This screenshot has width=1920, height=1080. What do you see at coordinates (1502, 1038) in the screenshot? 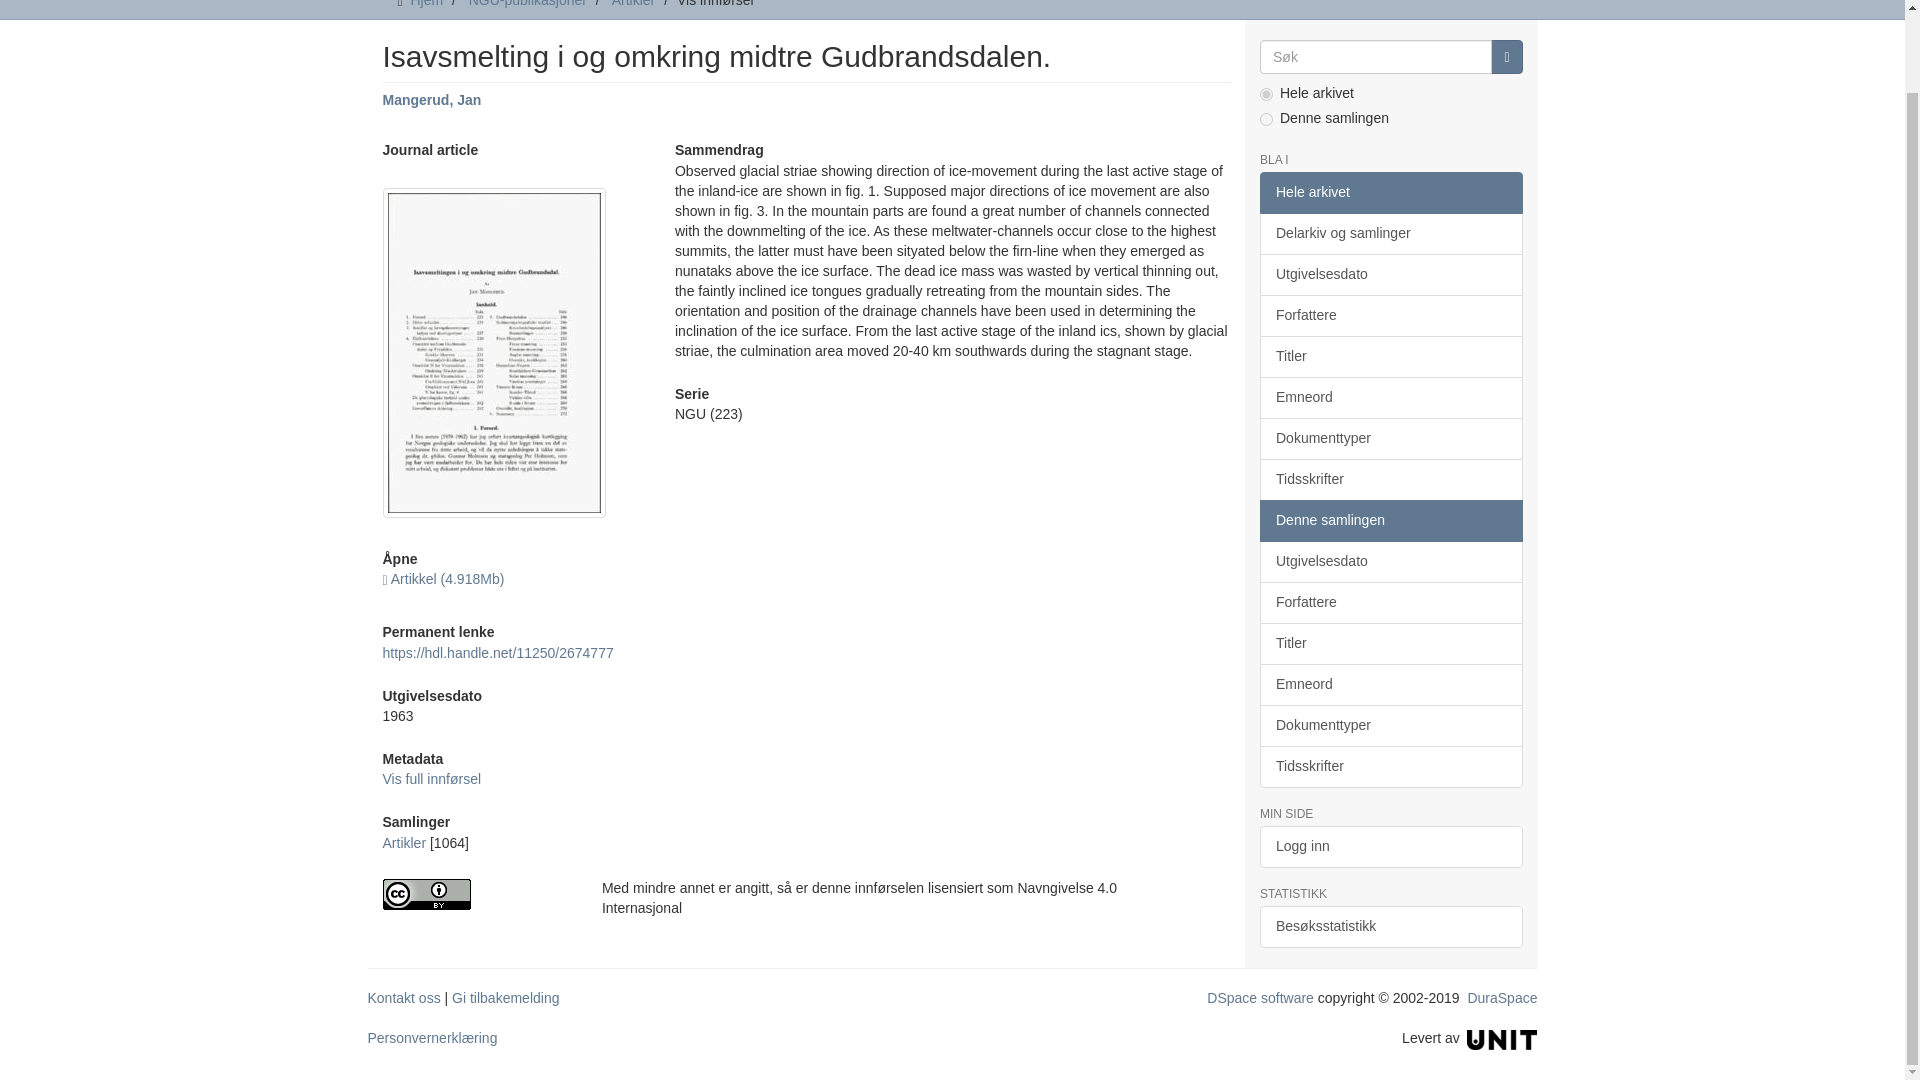
I see `Unit` at bounding box center [1502, 1038].